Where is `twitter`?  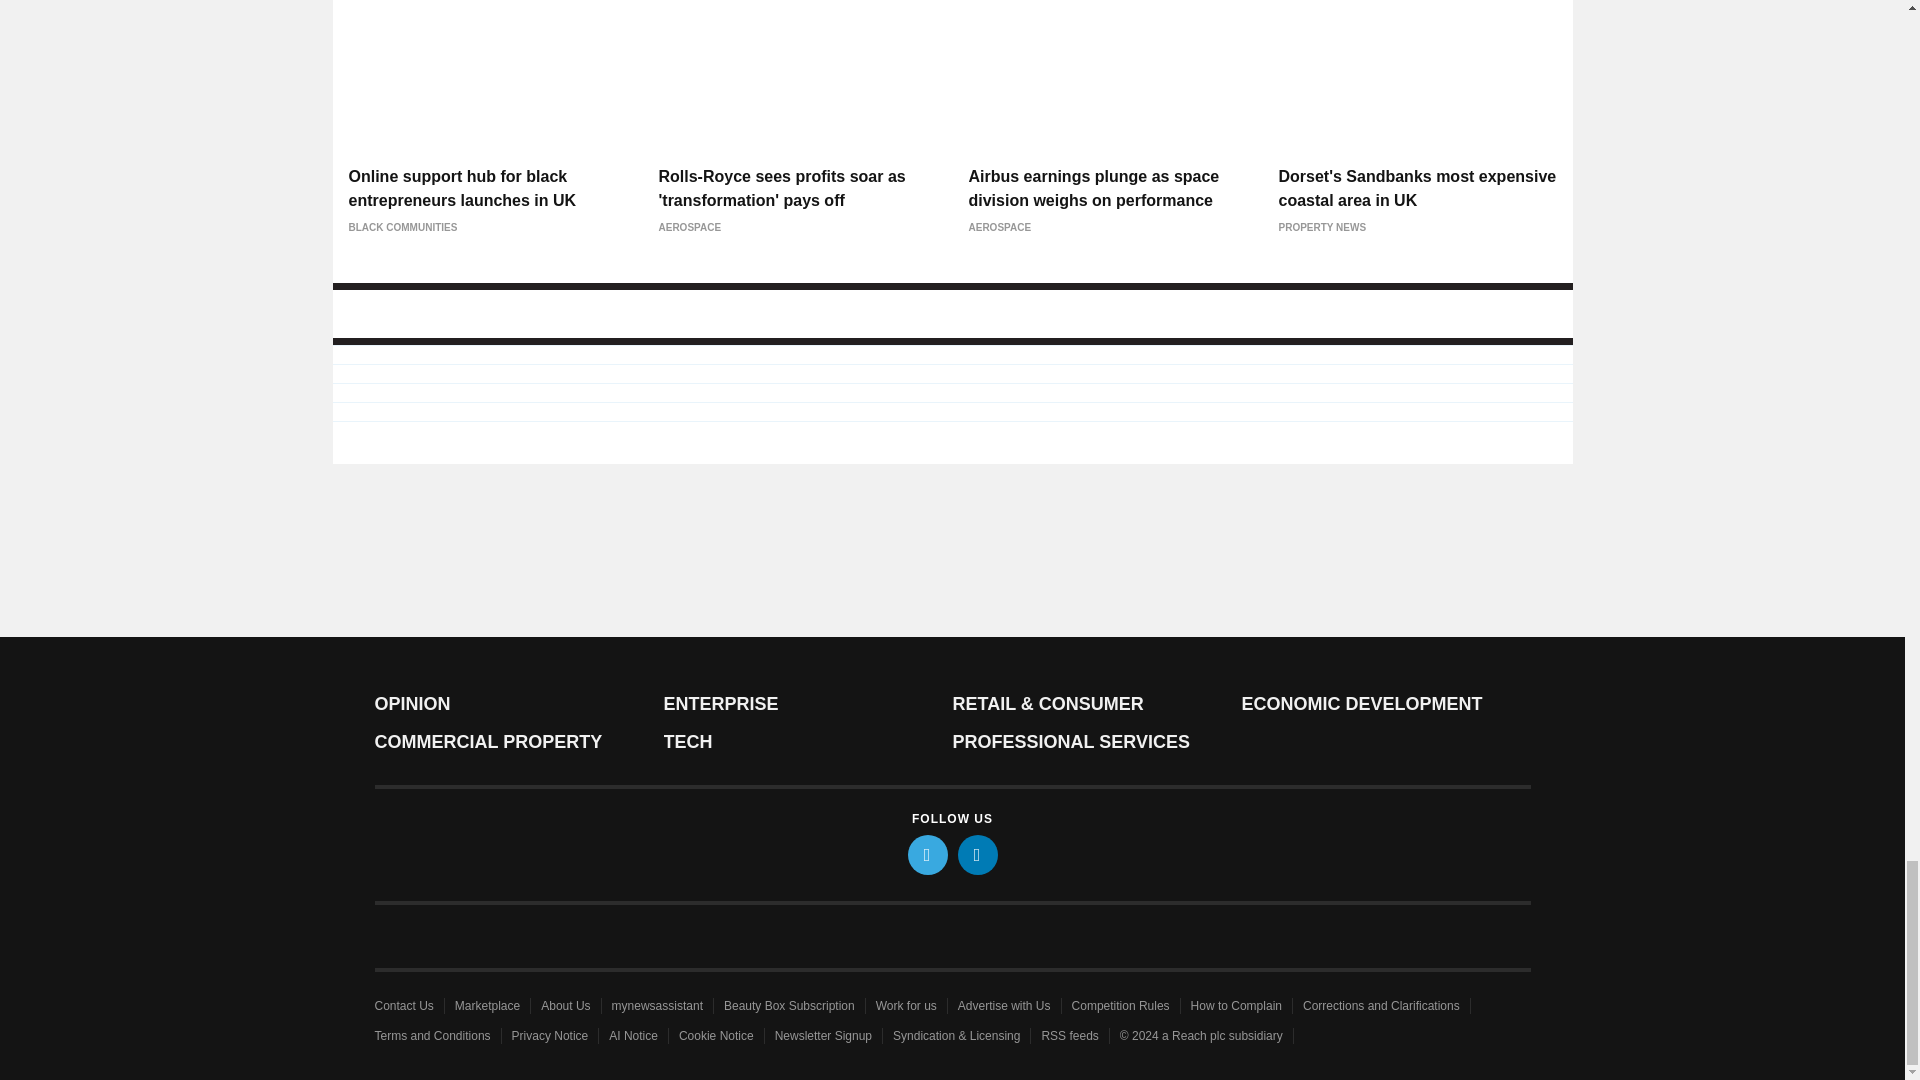 twitter is located at coordinates (928, 854).